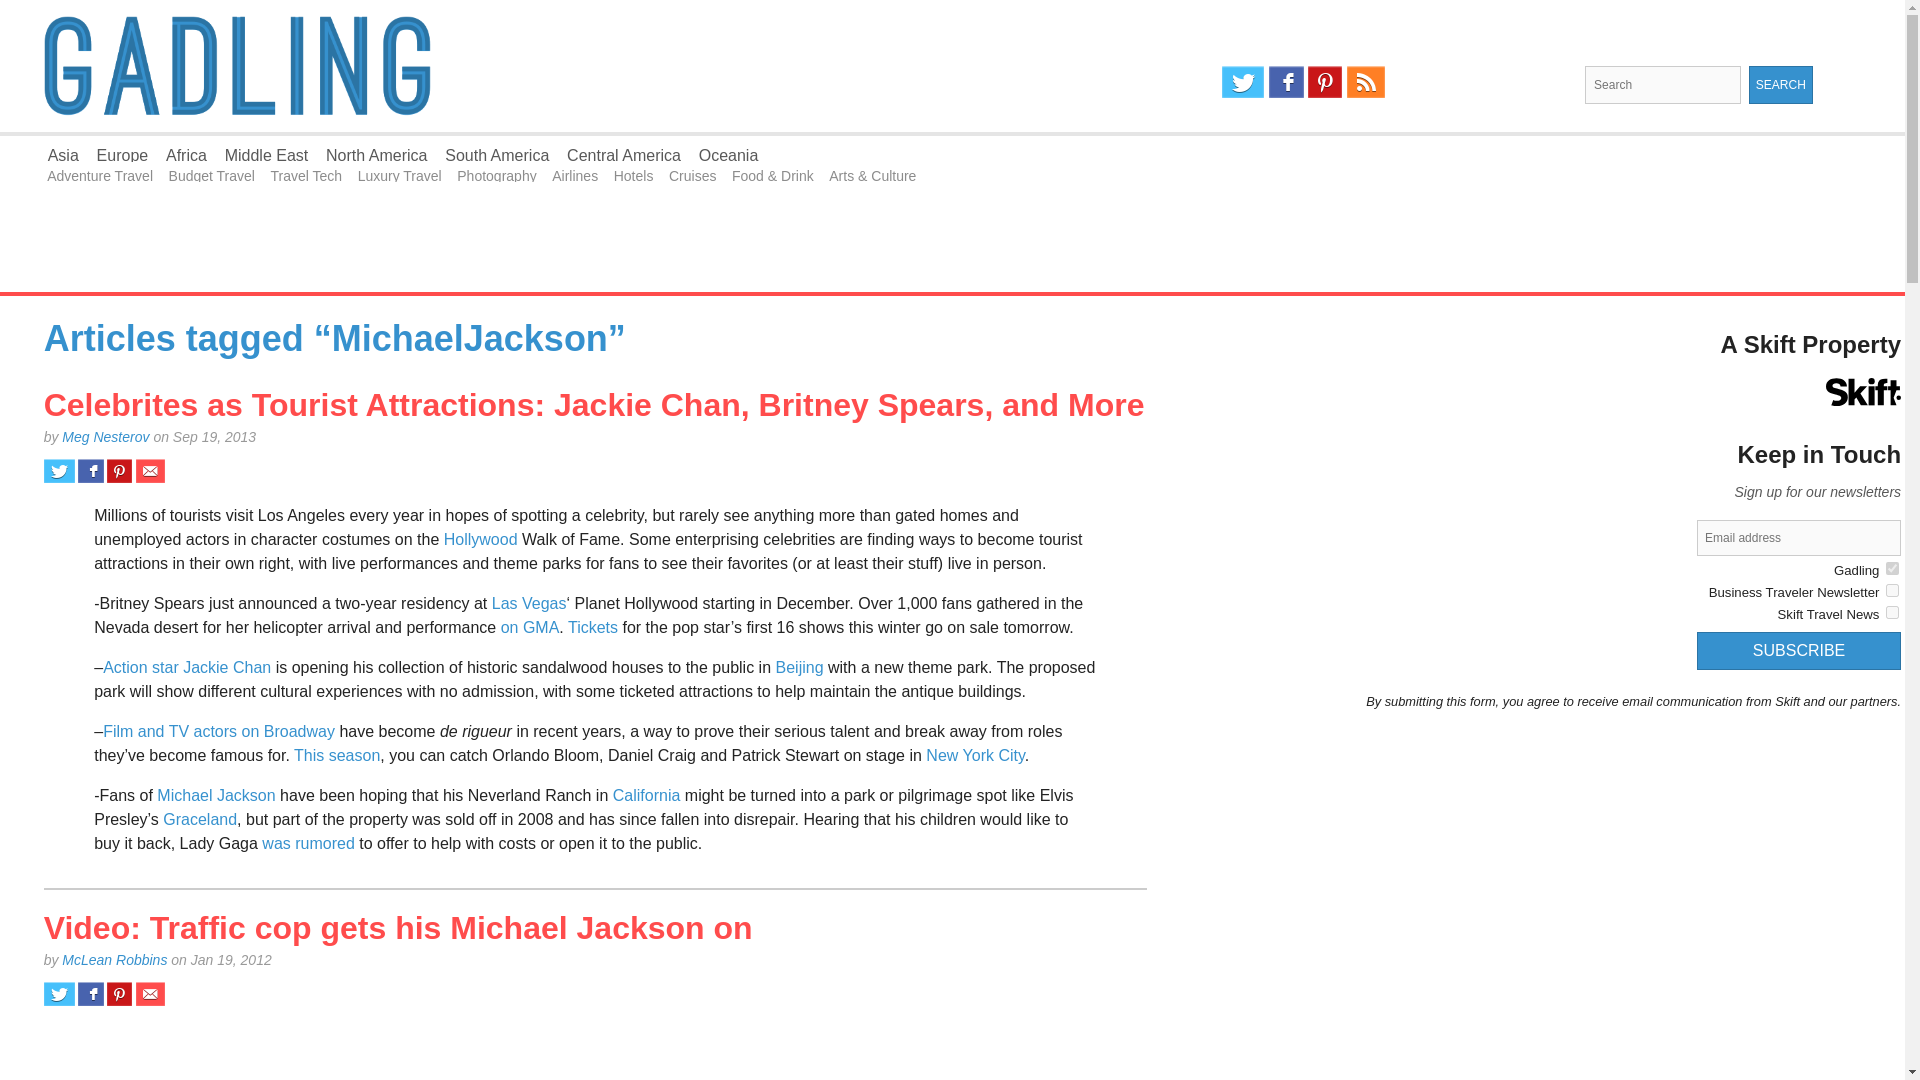  What do you see at coordinates (150, 993) in the screenshot?
I see `Share via email` at bounding box center [150, 993].